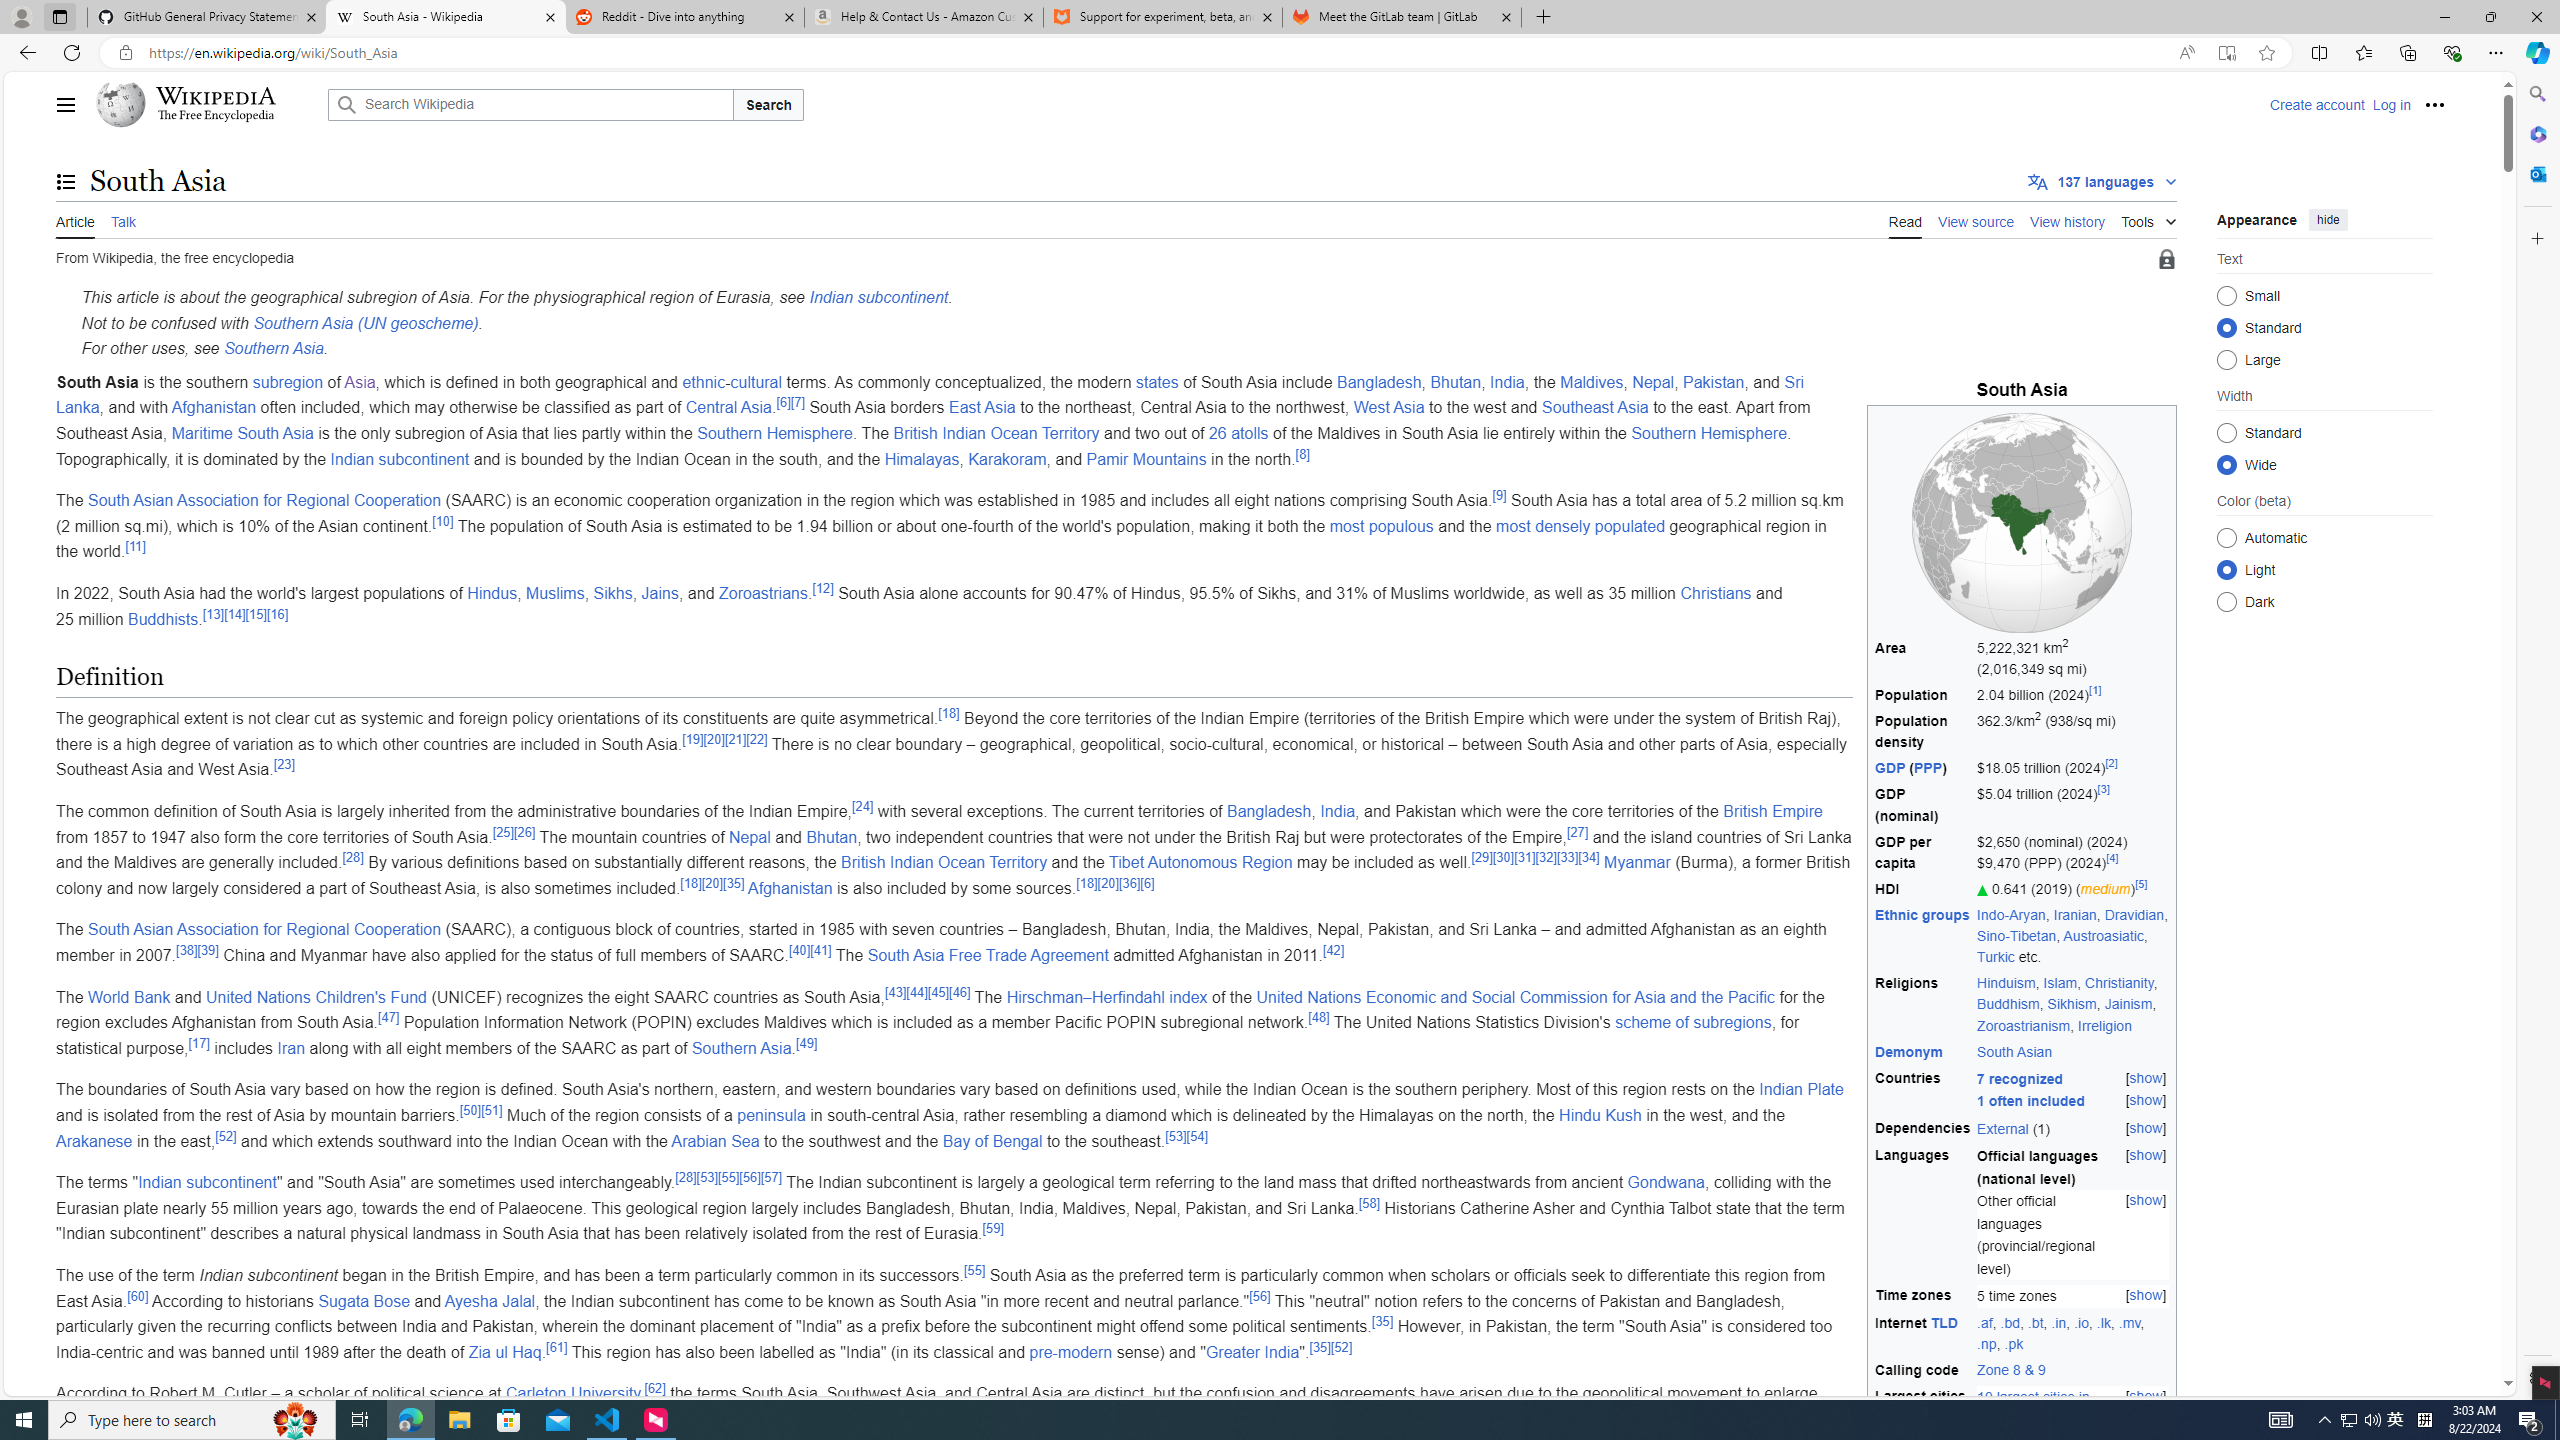  I want to click on [14], so click(235, 614).